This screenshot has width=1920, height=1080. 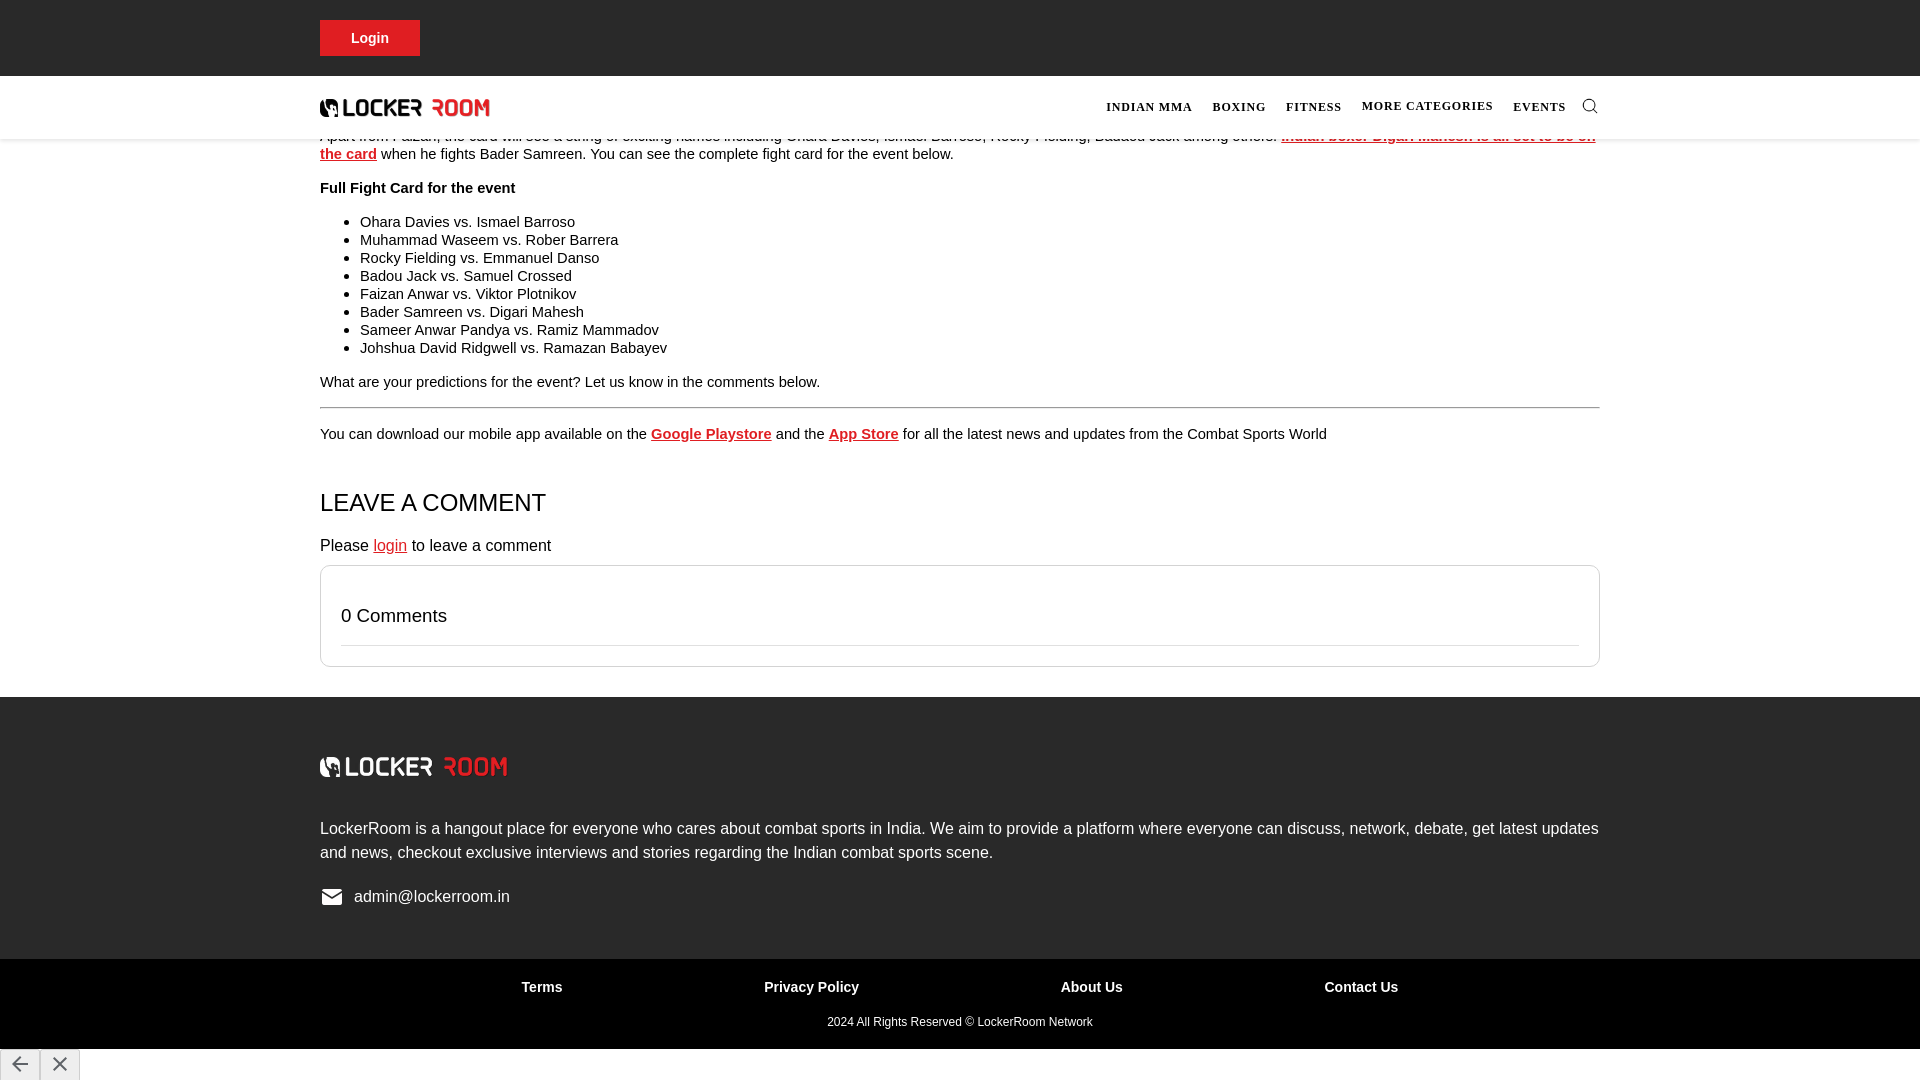 What do you see at coordinates (864, 433) in the screenshot?
I see `App Store` at bounding box center [864, 433].